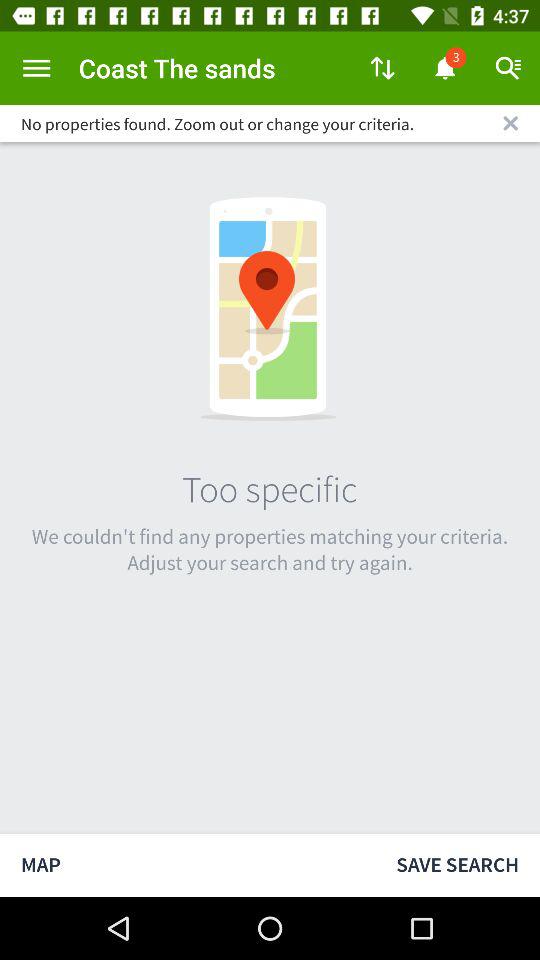 This screenshot has height=960, width=540. I want to click on click the map, so click(188, 864).